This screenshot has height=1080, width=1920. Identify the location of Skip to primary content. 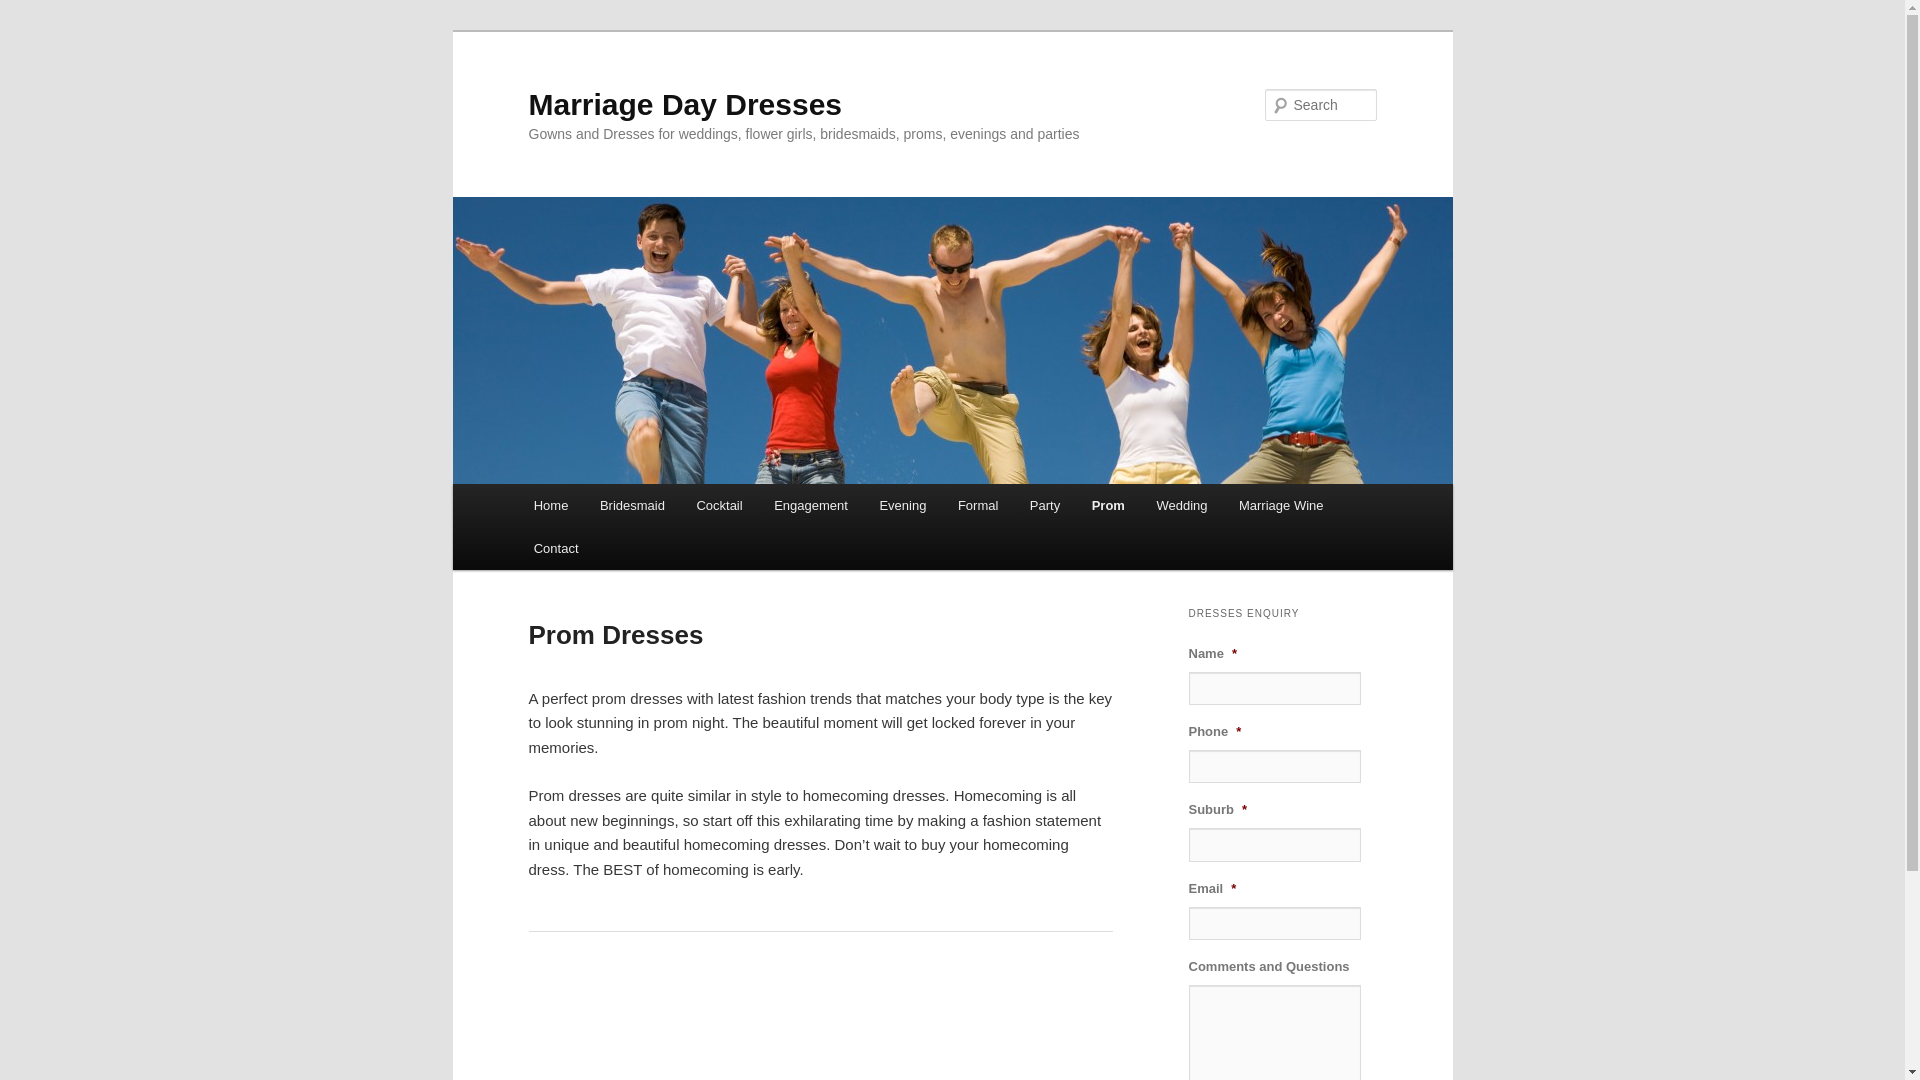
(30, 30).